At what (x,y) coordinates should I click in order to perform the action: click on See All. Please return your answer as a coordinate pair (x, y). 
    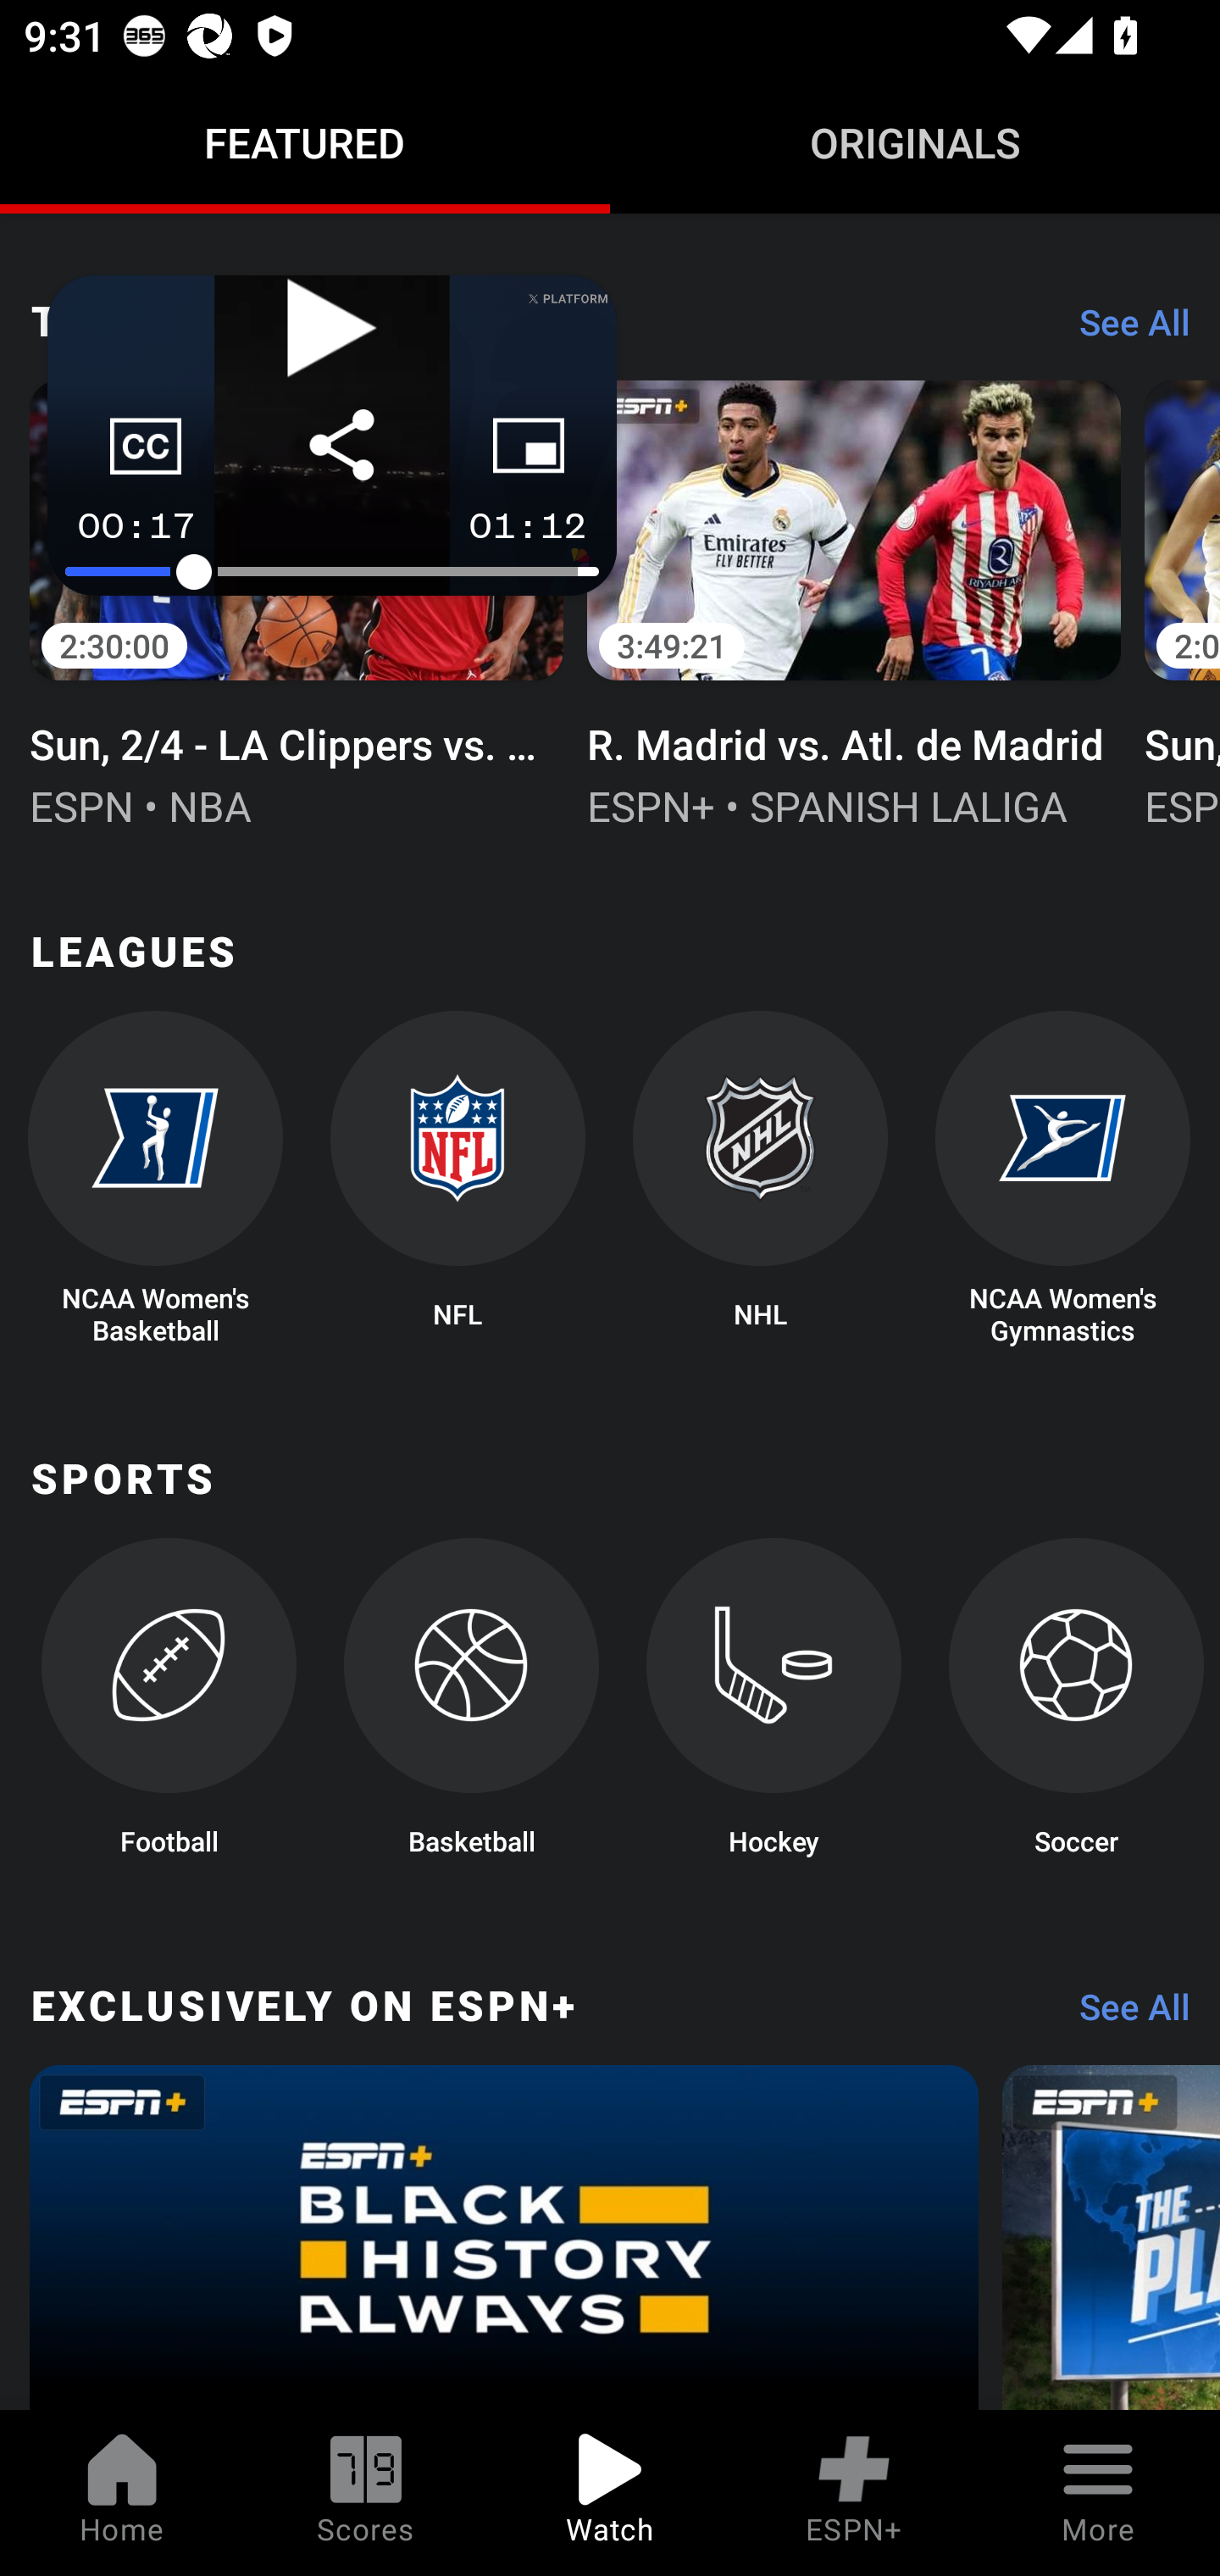
    Looking at the image, I should click on (1123, 329).